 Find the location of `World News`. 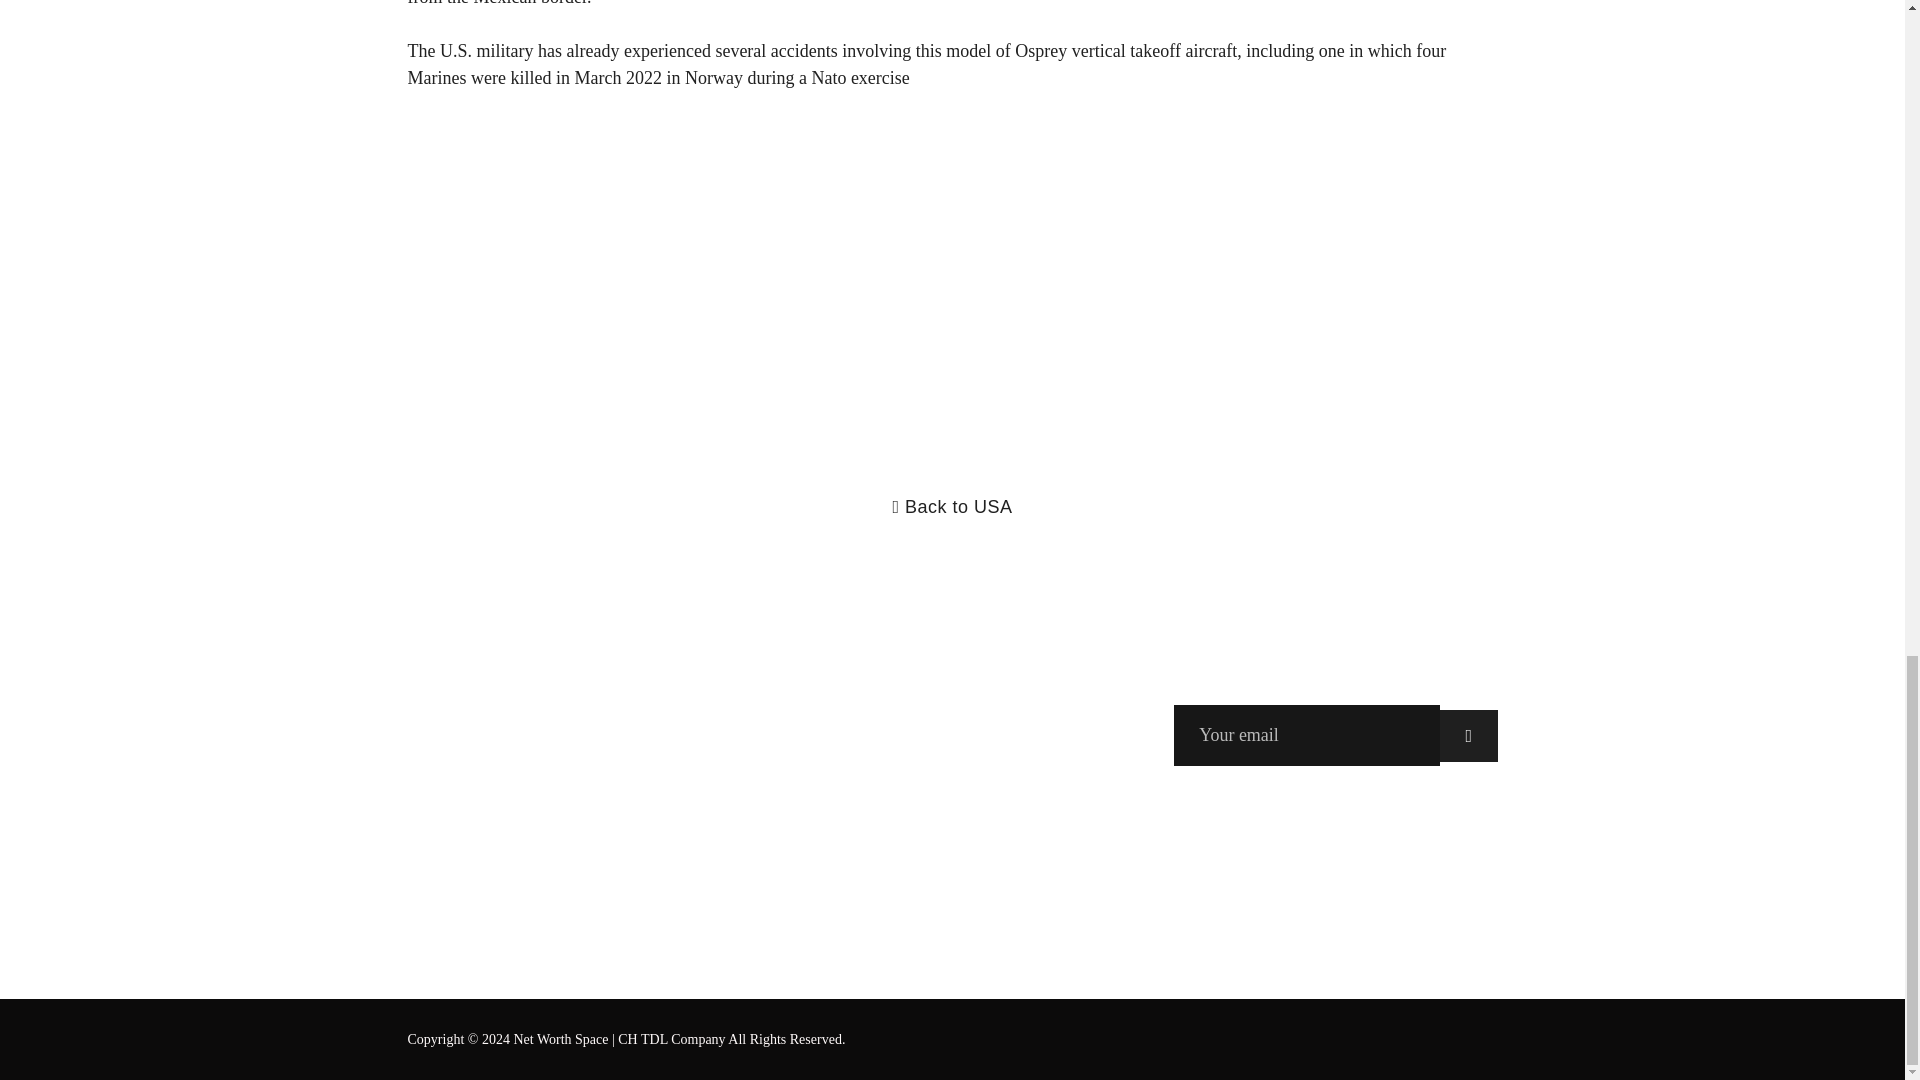

World News is located at coordinates (452, 898).